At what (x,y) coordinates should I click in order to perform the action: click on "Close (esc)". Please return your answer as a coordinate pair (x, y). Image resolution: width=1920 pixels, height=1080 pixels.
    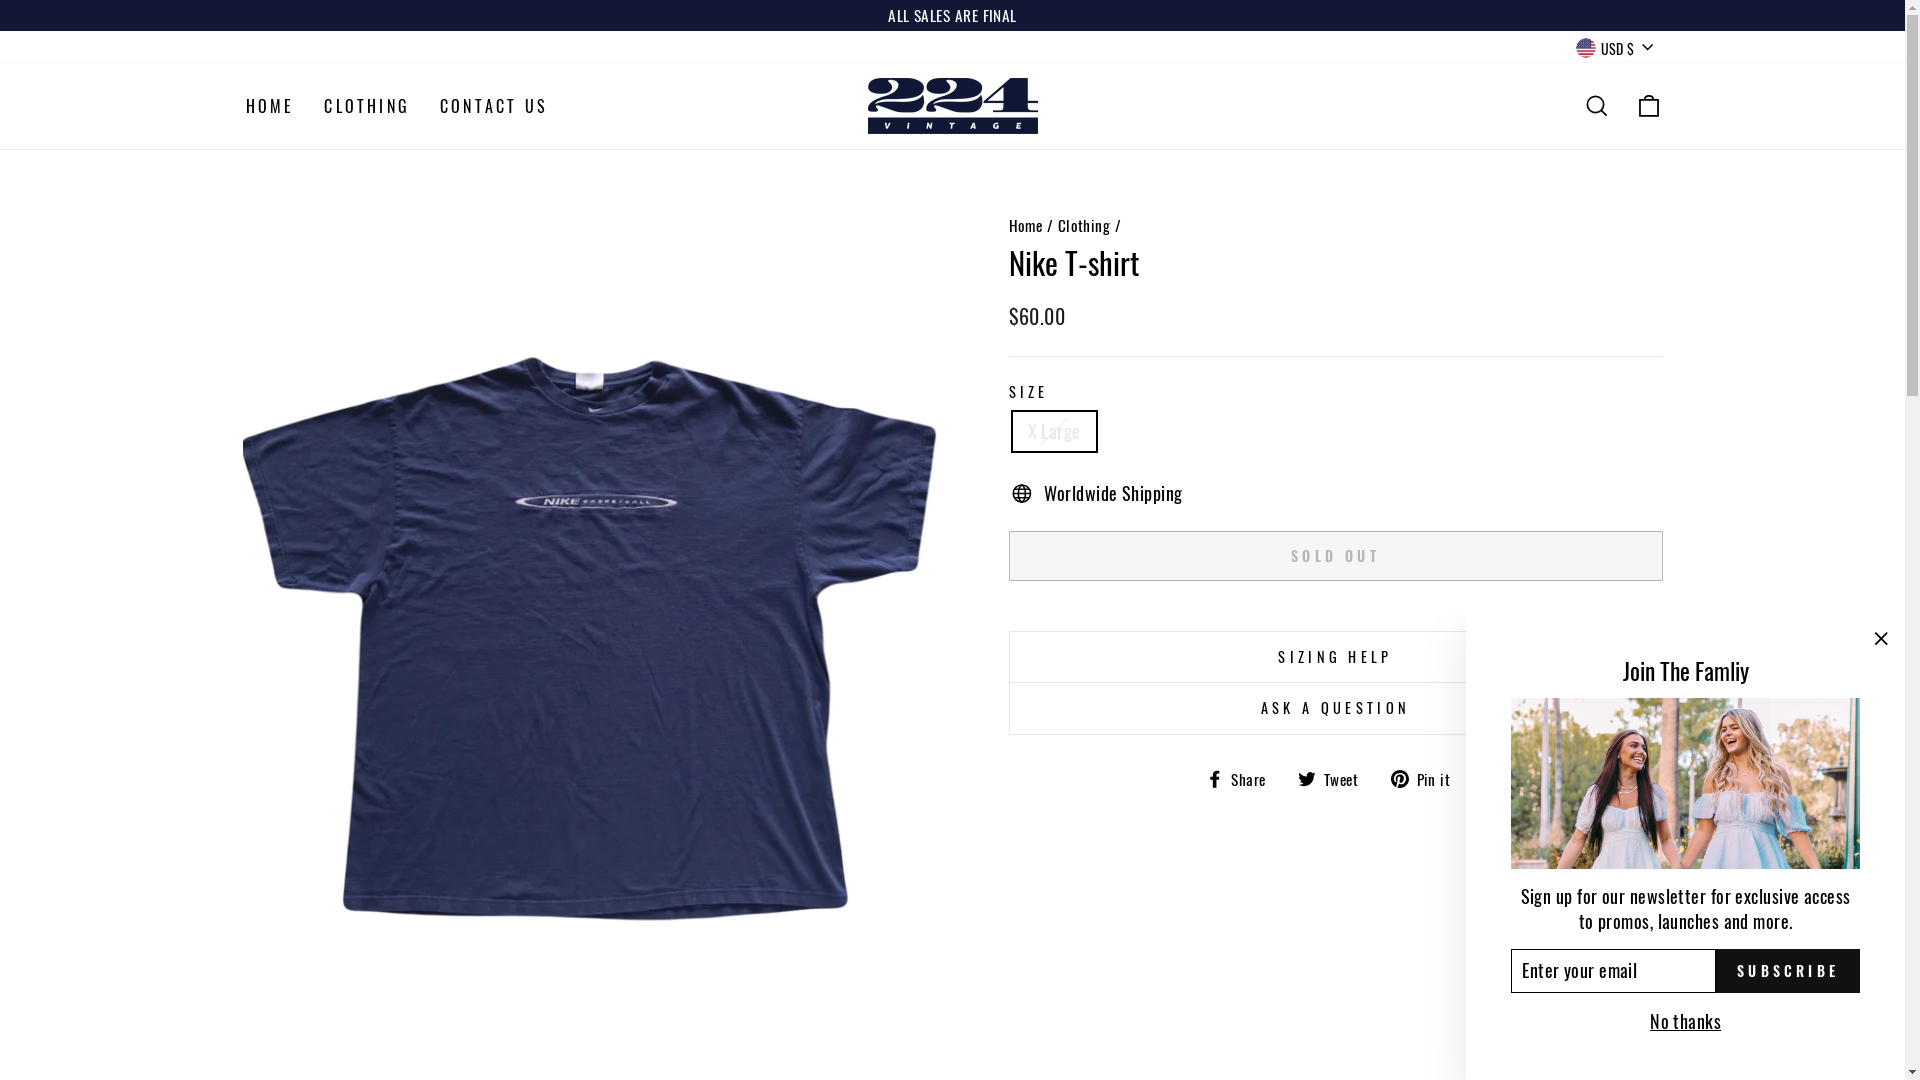
    Looking at the image, I should click on (1881, 638).